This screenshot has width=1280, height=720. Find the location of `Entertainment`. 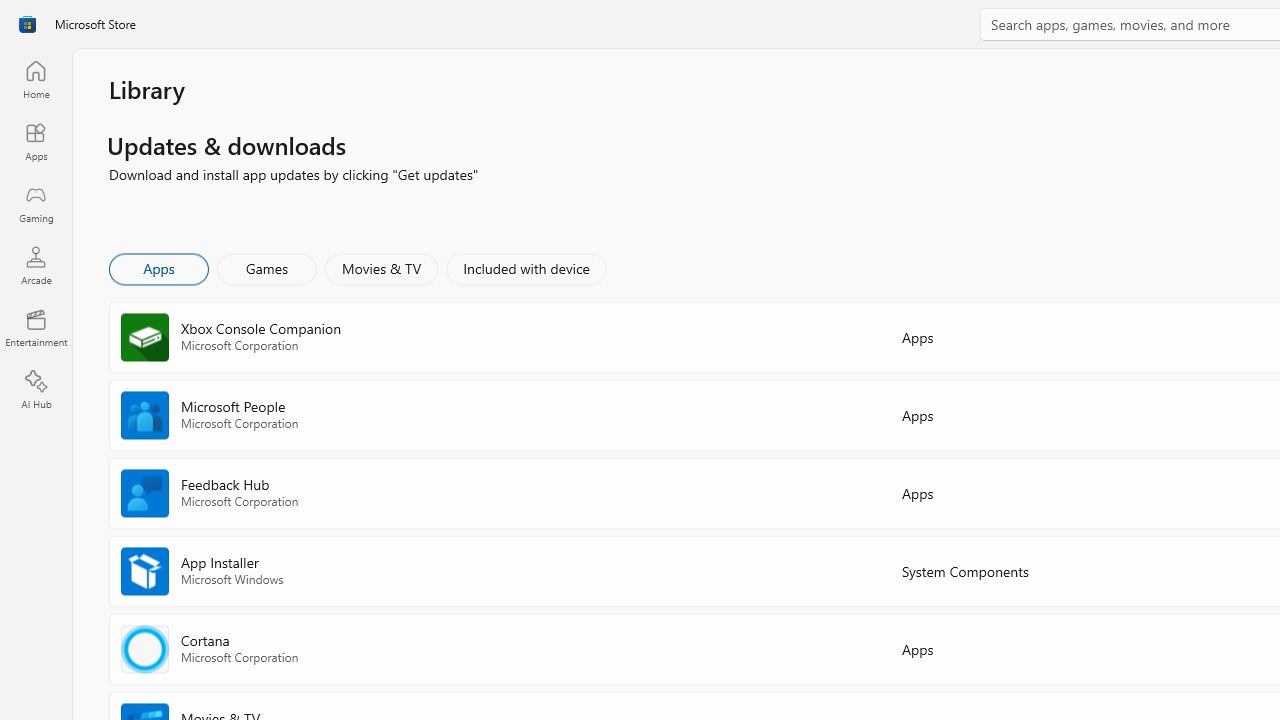

Entertainment is located at coordinates (36, 328).